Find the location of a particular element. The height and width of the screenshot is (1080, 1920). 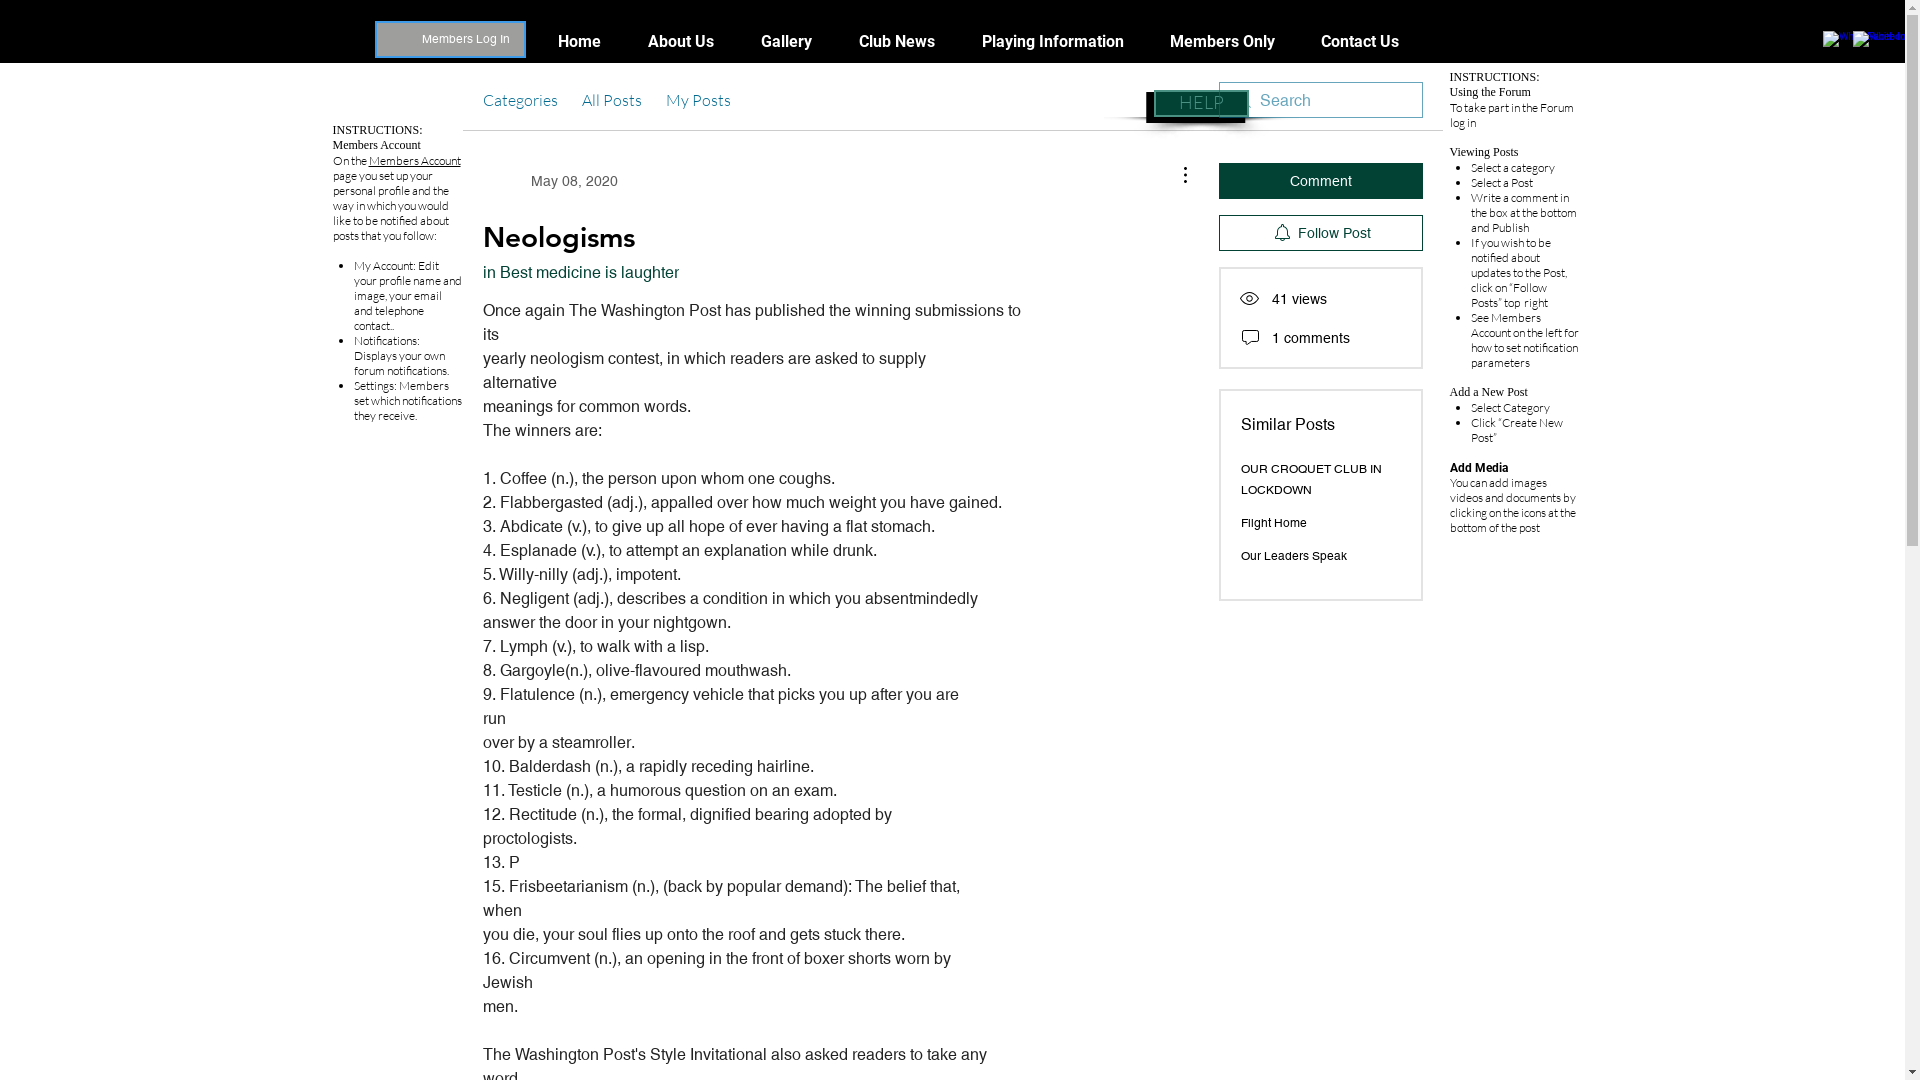

Playing Information is located at coordinates (1052, 42).